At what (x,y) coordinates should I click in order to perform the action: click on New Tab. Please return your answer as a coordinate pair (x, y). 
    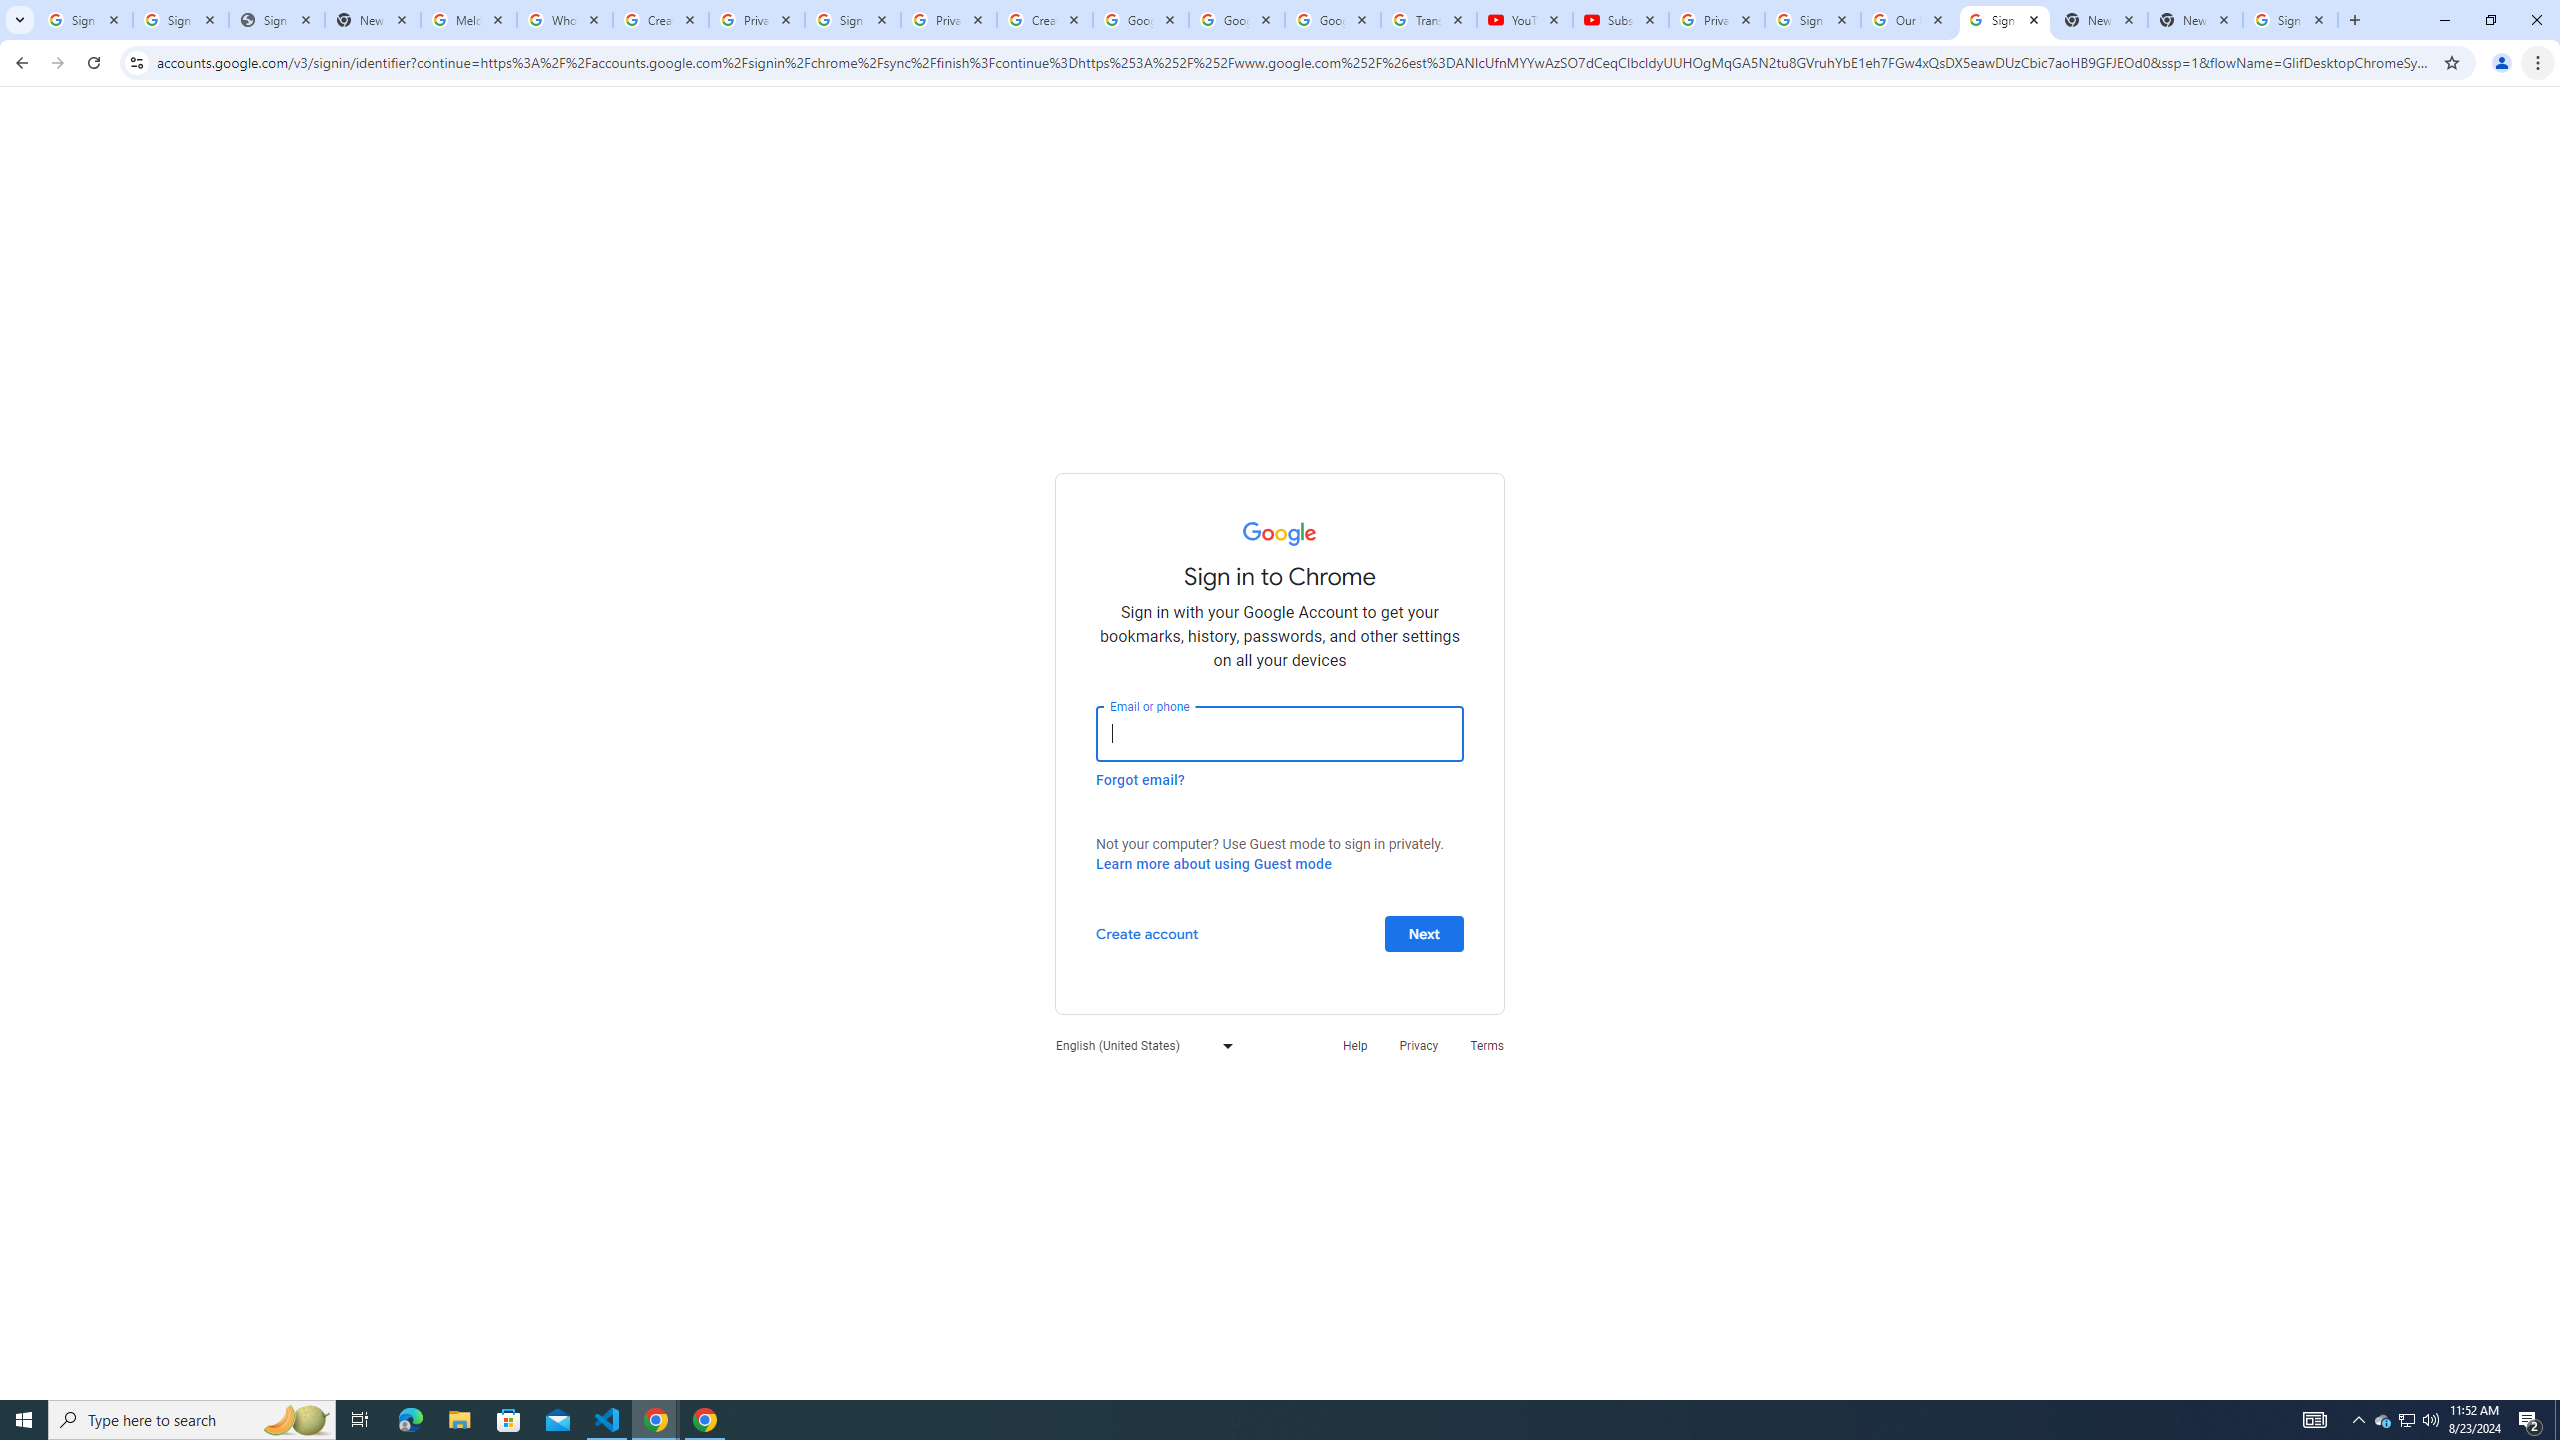
    Looking at the image, I should click on (2196, 20).